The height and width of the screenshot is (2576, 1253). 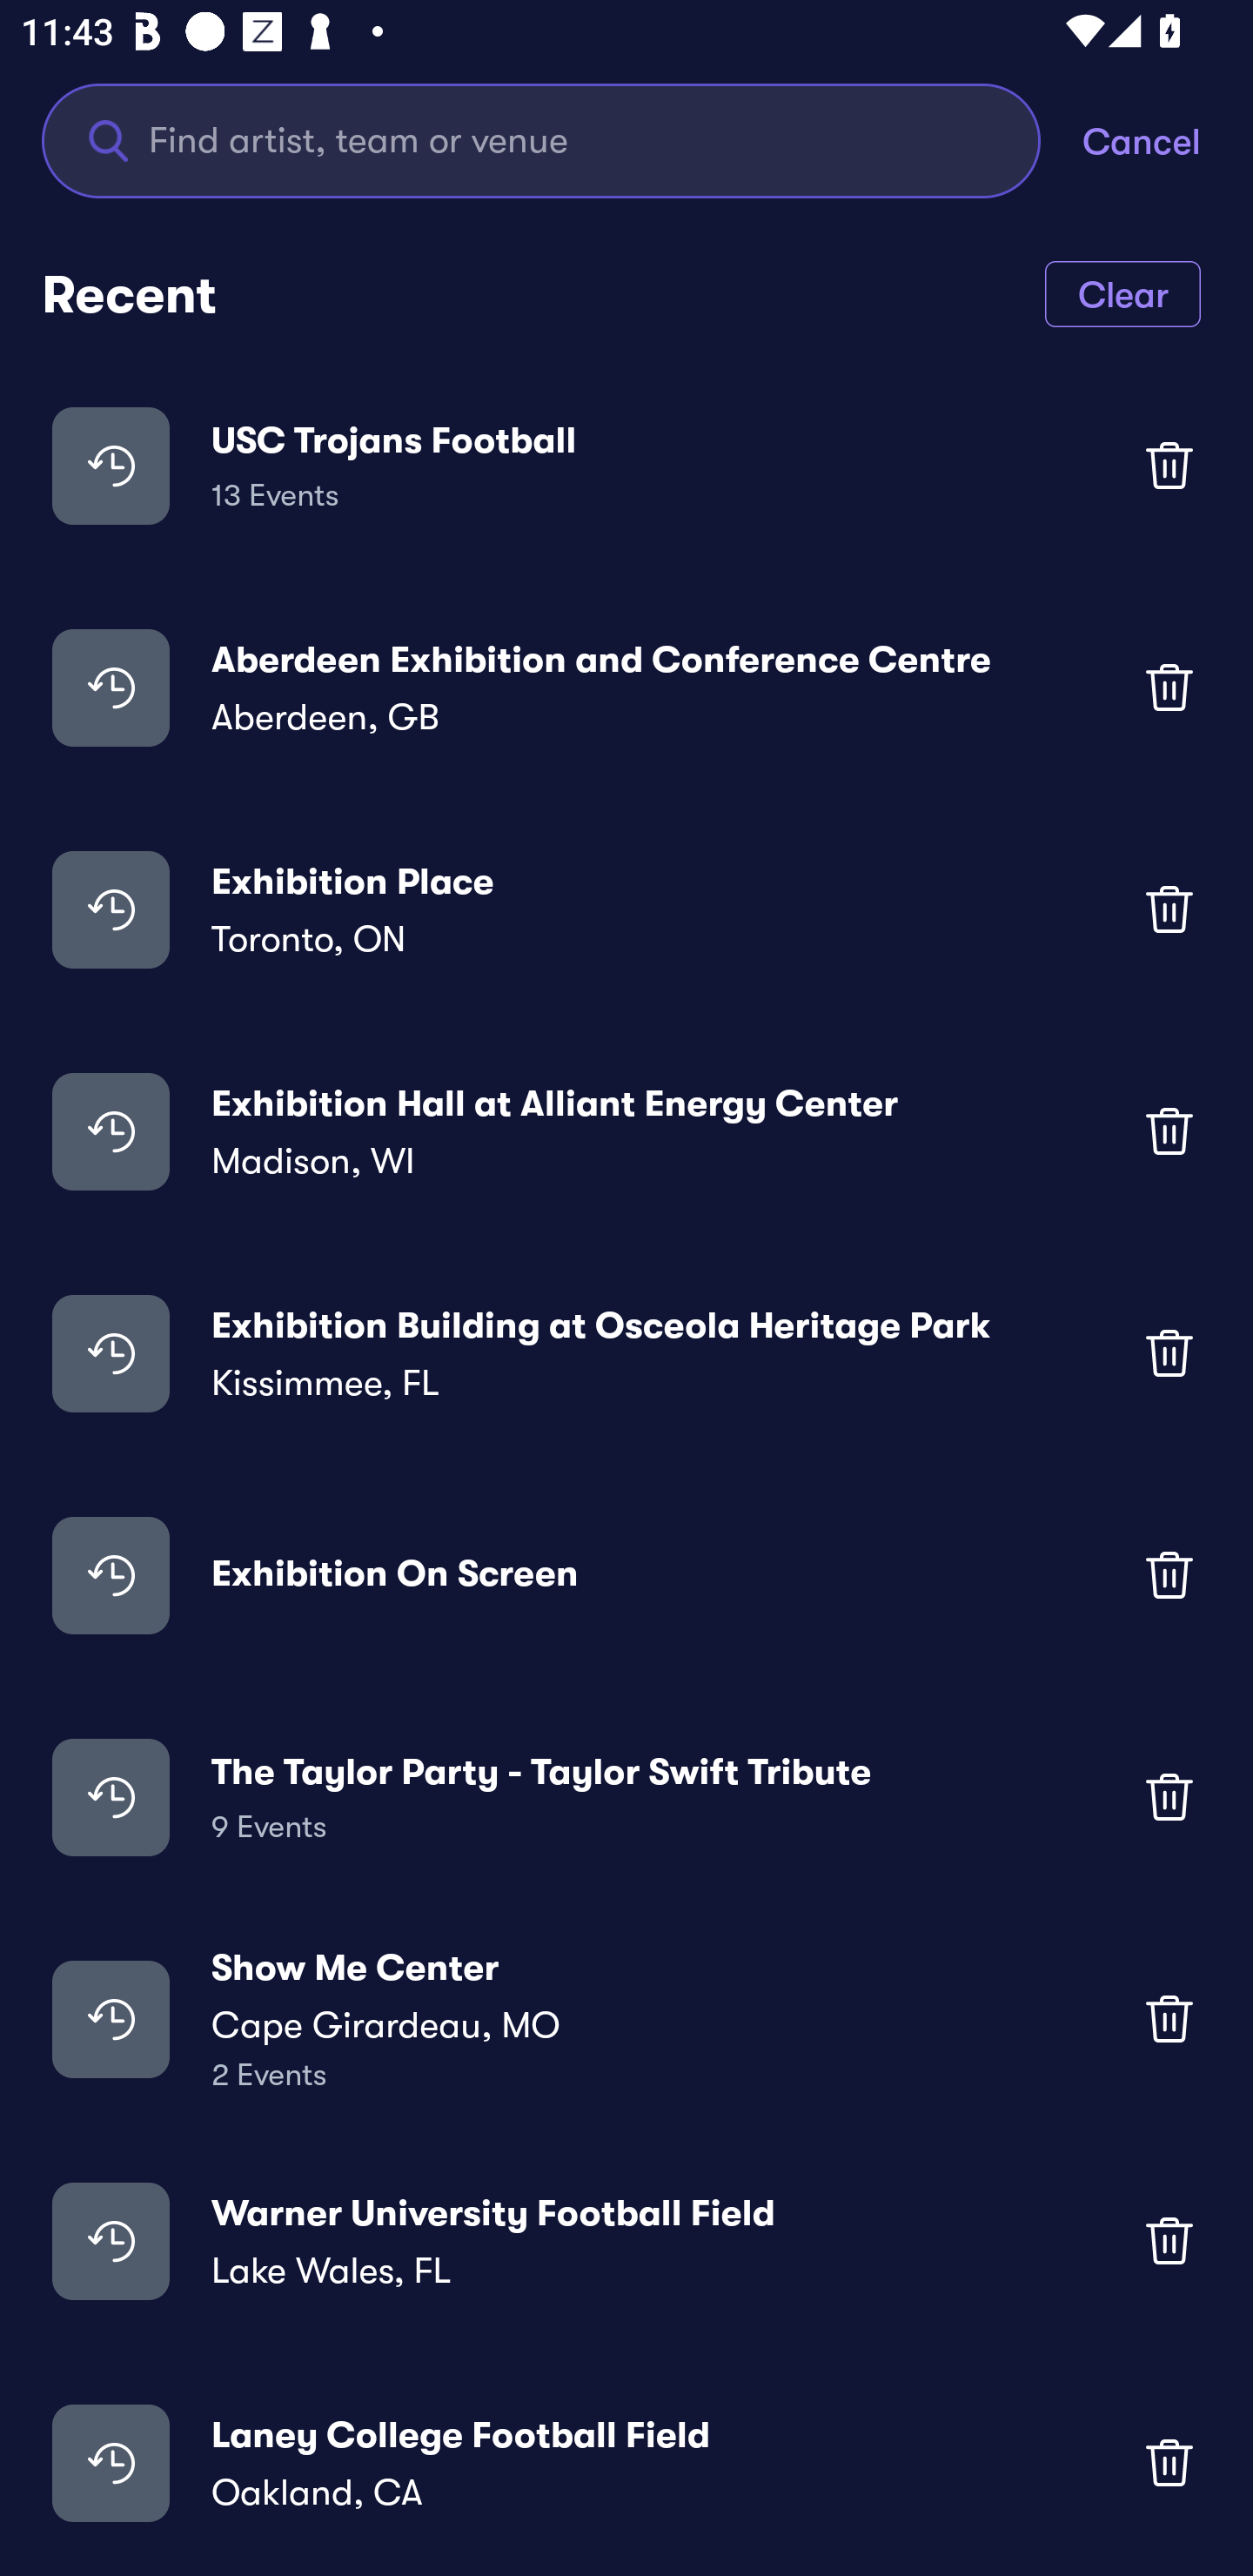 What do you see at coordinates (1122, 292) in the screenshot?
I see `Clear` at bounding box center [1122, 292].